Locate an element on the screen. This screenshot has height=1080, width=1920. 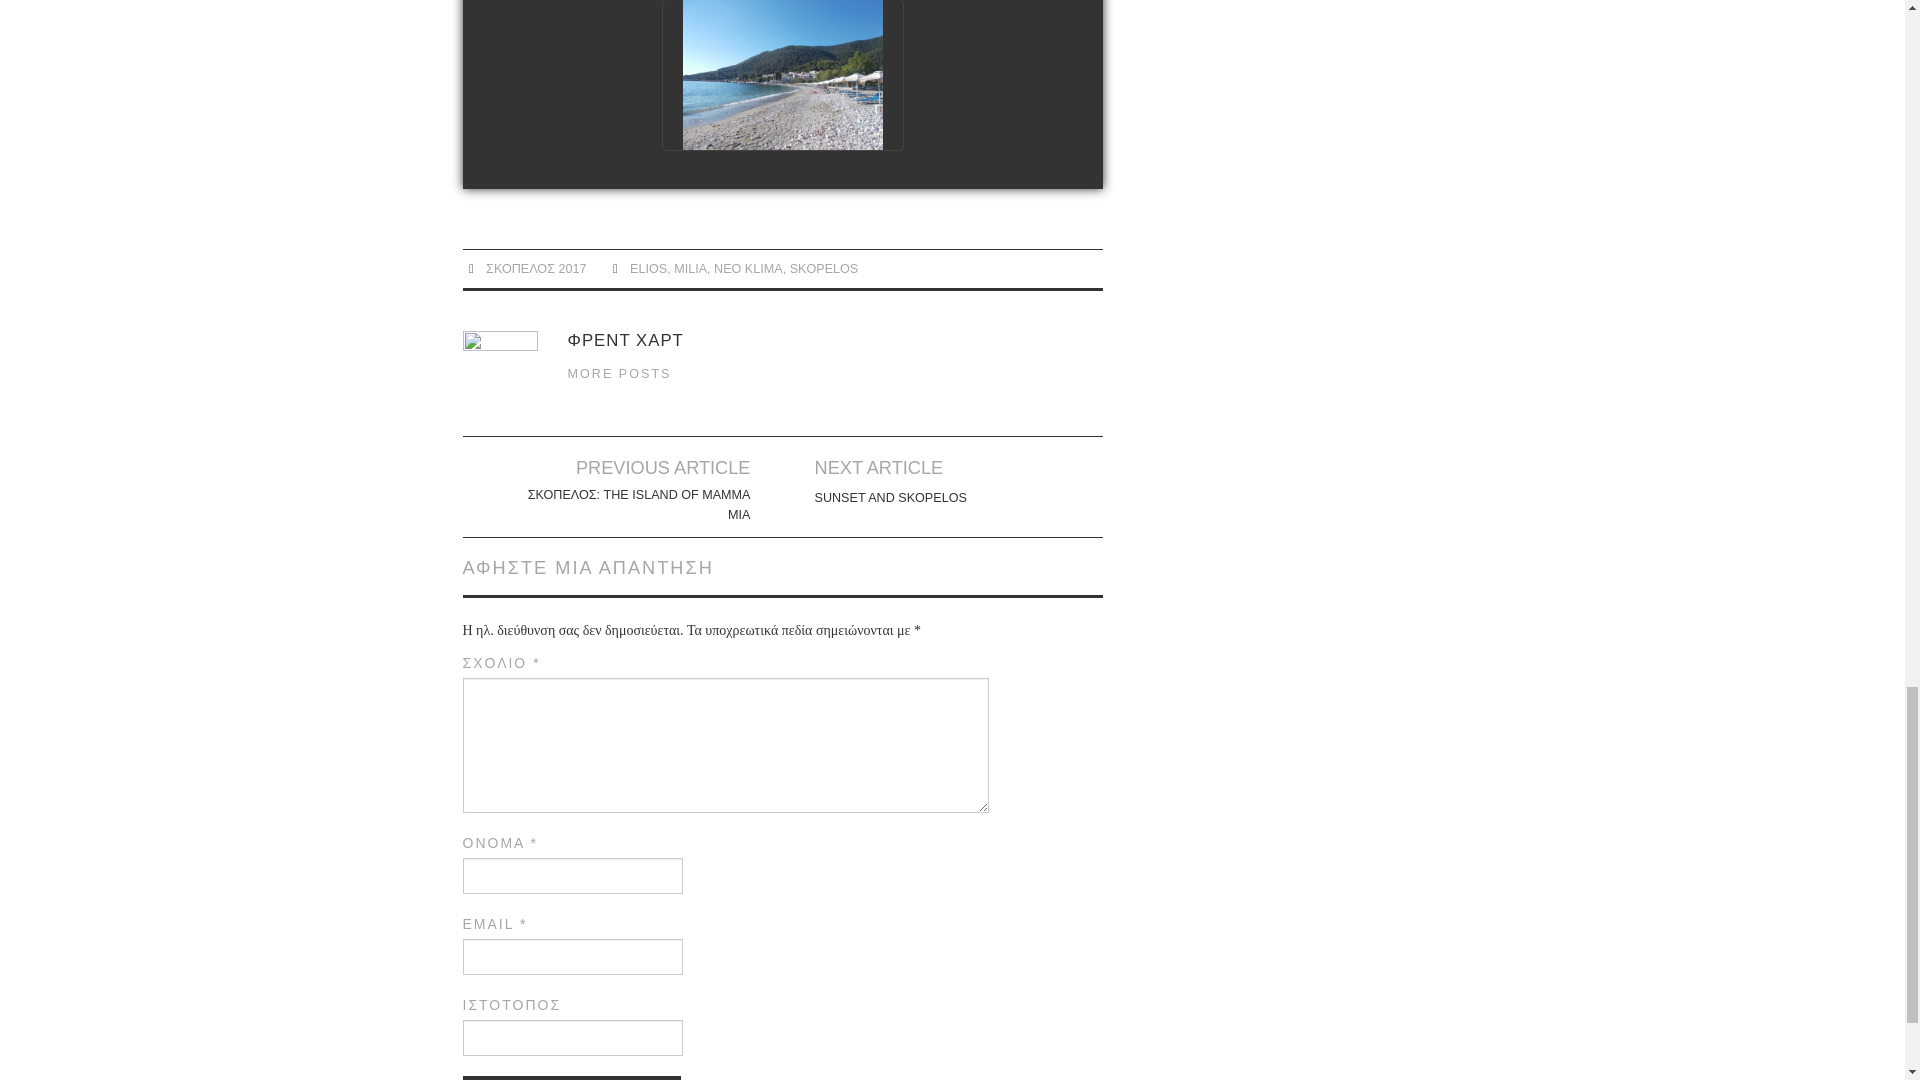
SKOPELOS is located at coordinates (824, 269).